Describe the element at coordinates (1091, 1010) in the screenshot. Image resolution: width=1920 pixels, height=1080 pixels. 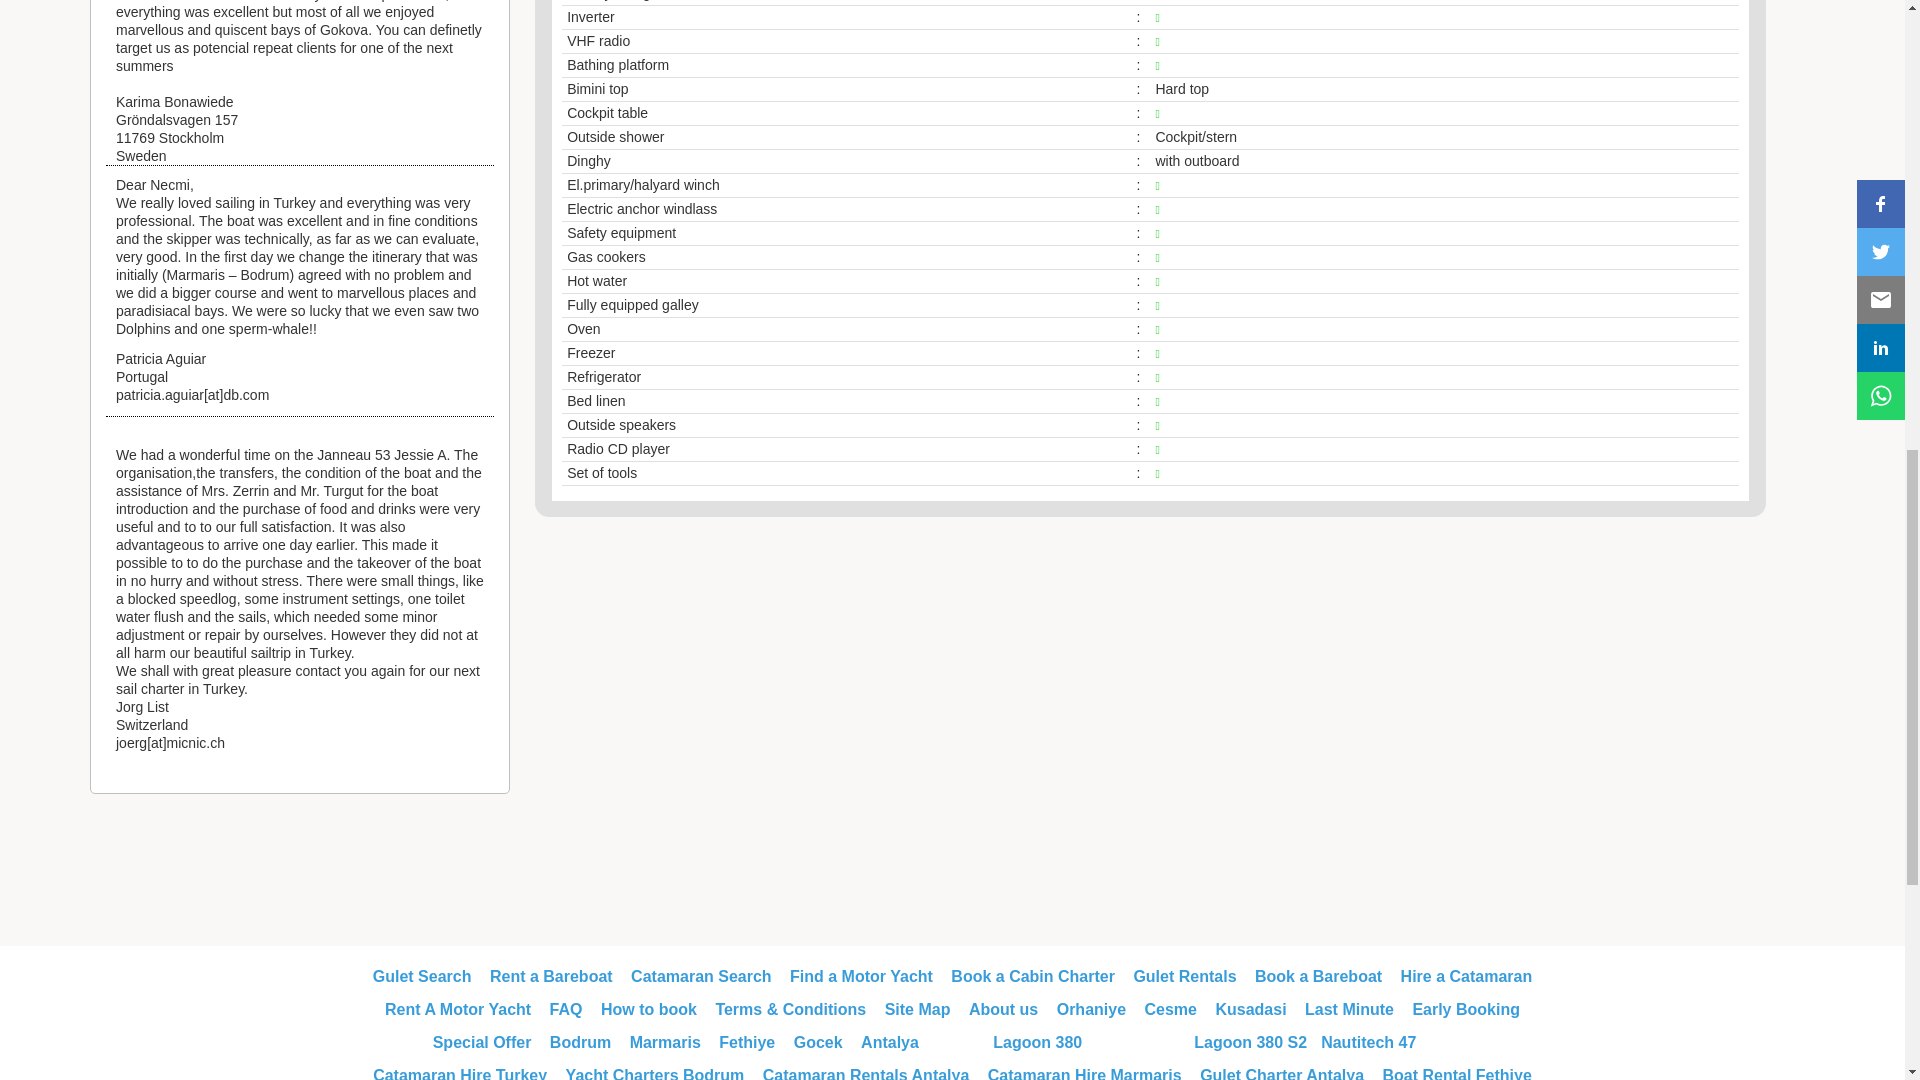
I see `Orhaniye` at that location.